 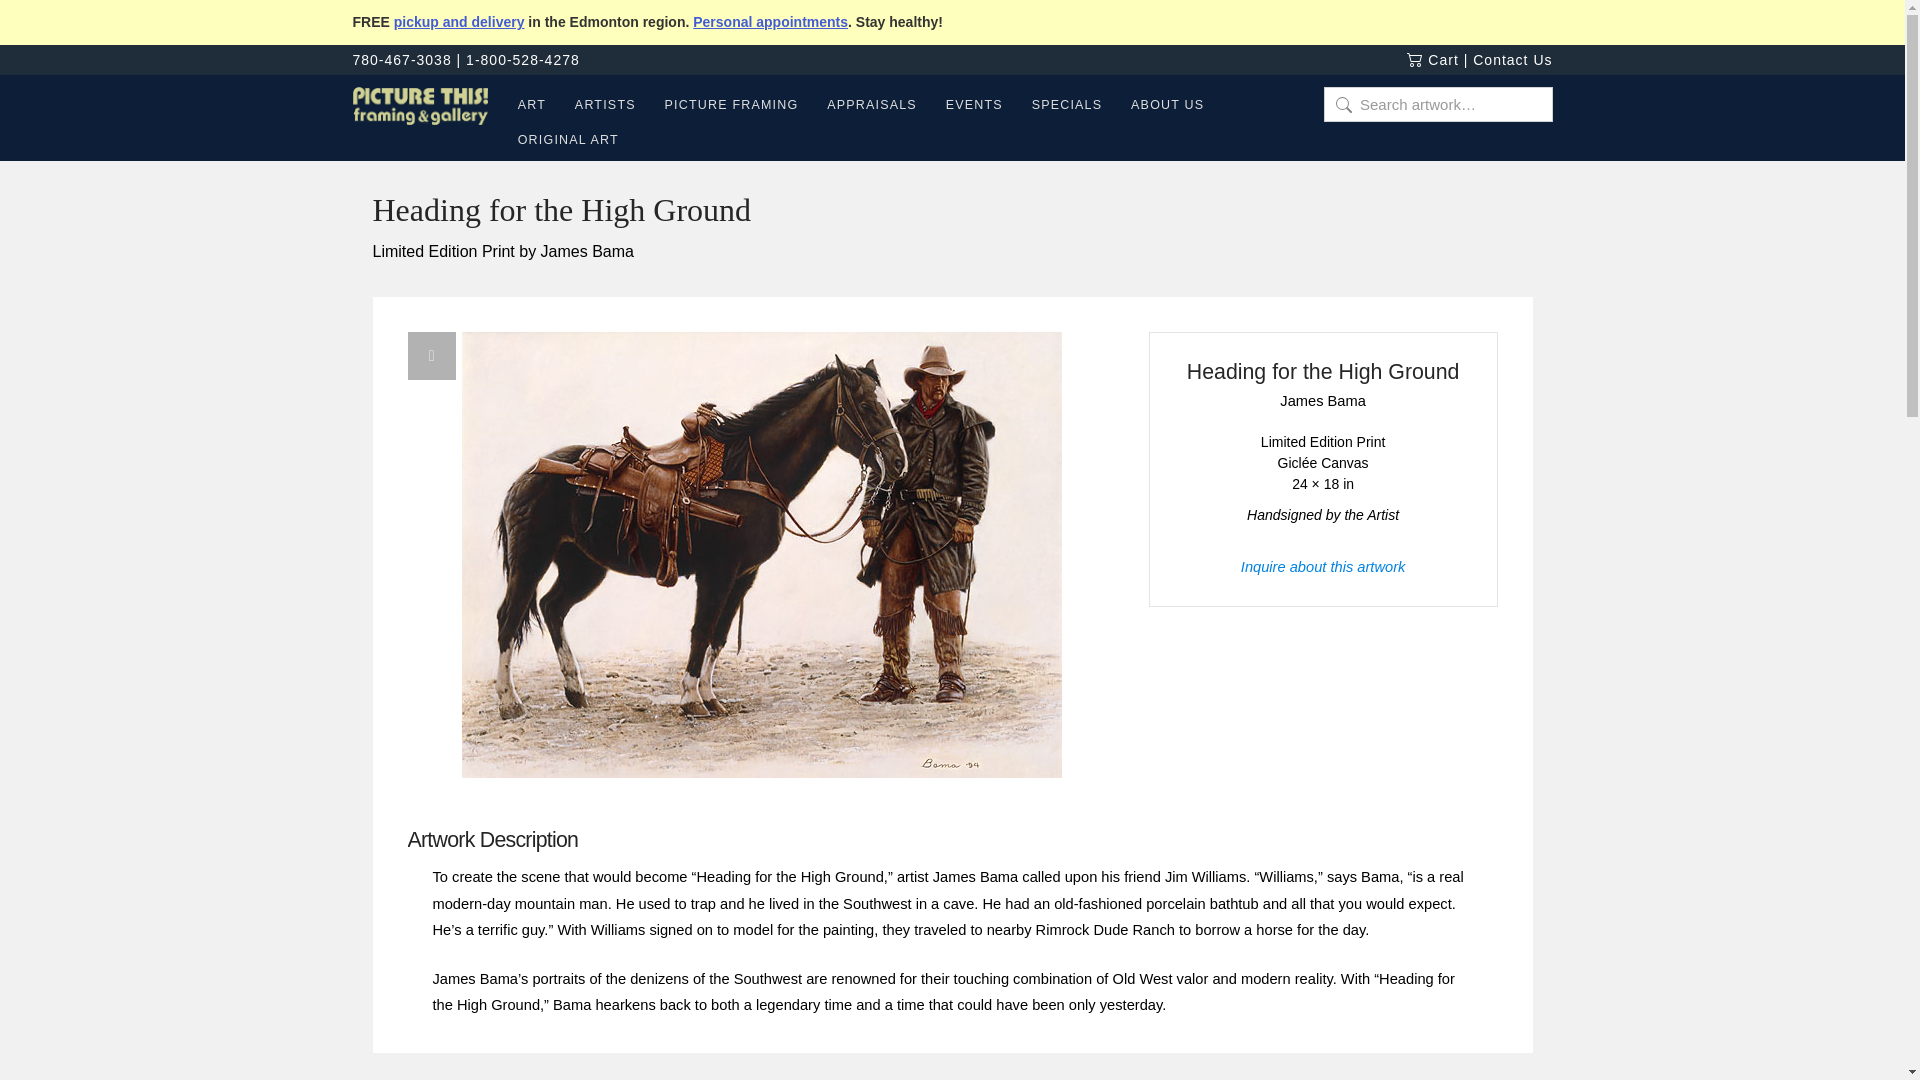 I want to click on ARTISTS, so click(x=605, y=108).